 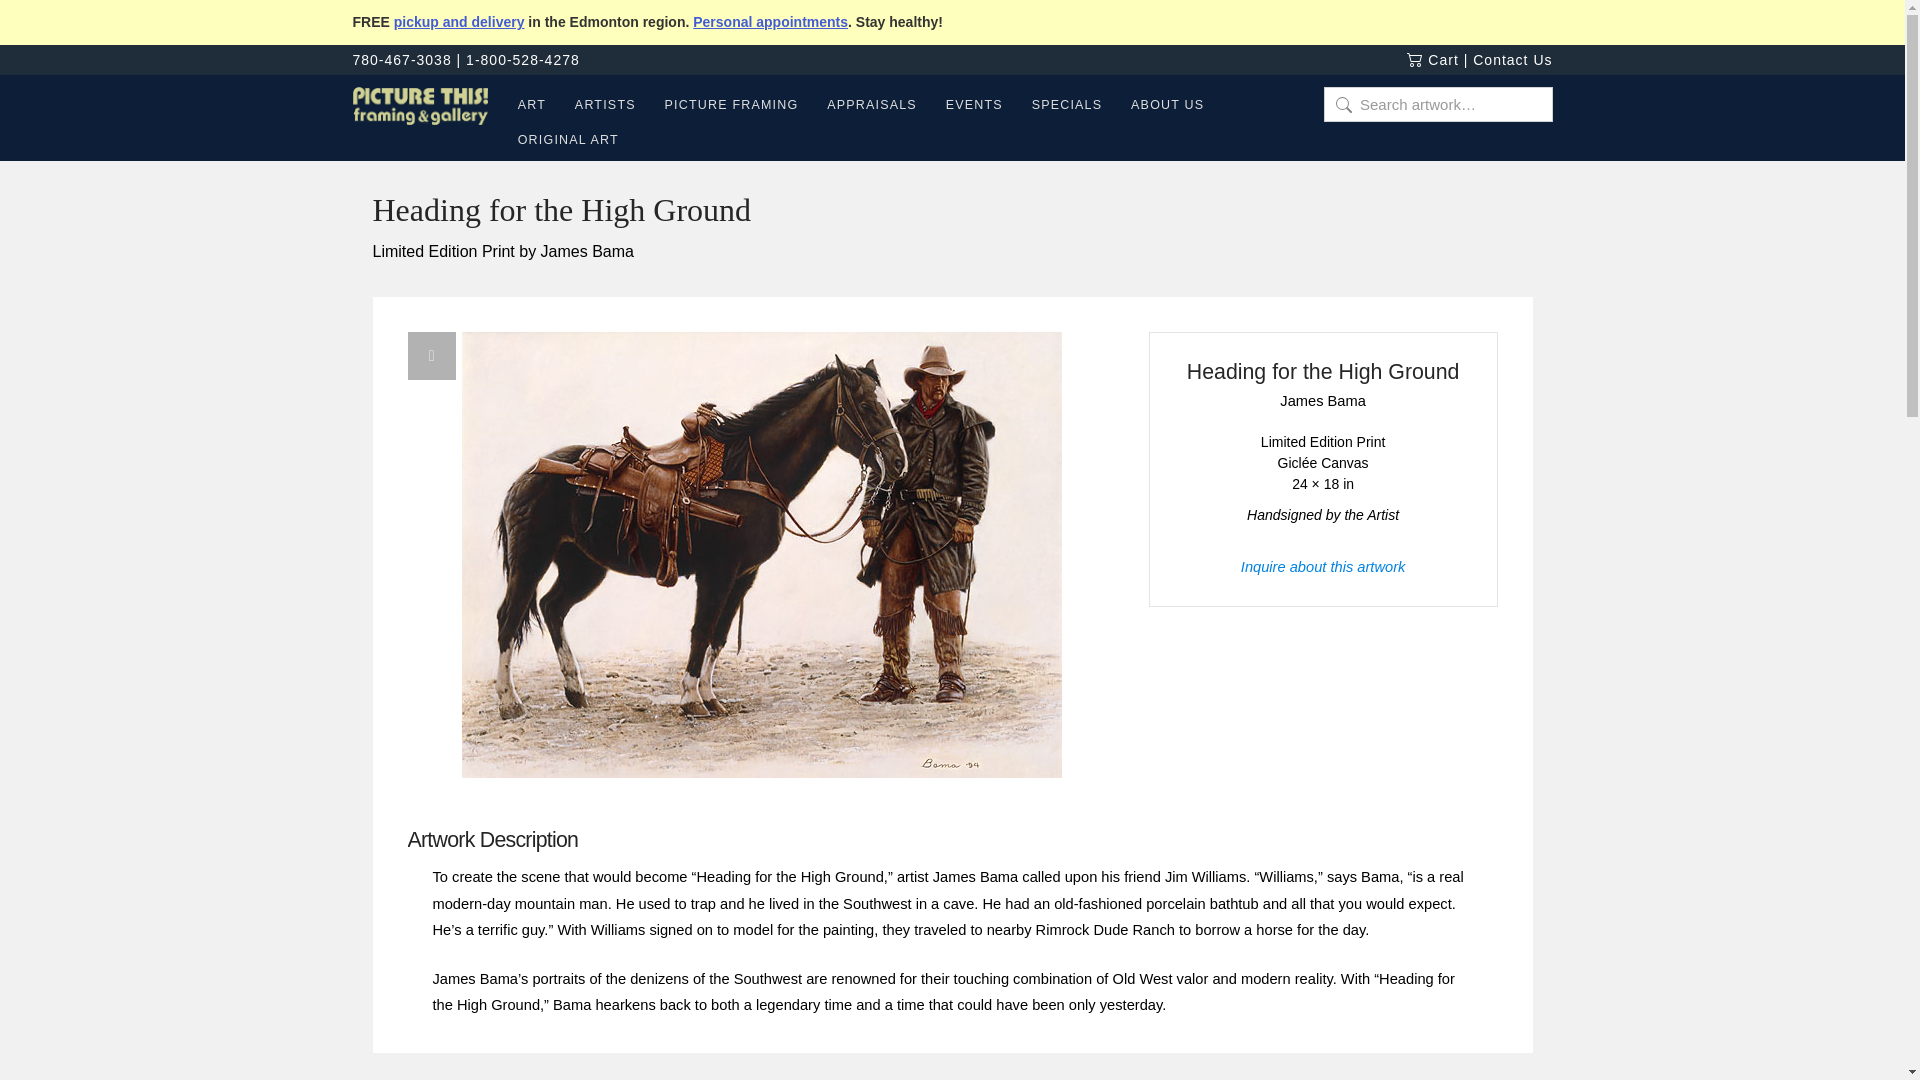 I want to click on ARTISTS, so click(x=605, y=108).